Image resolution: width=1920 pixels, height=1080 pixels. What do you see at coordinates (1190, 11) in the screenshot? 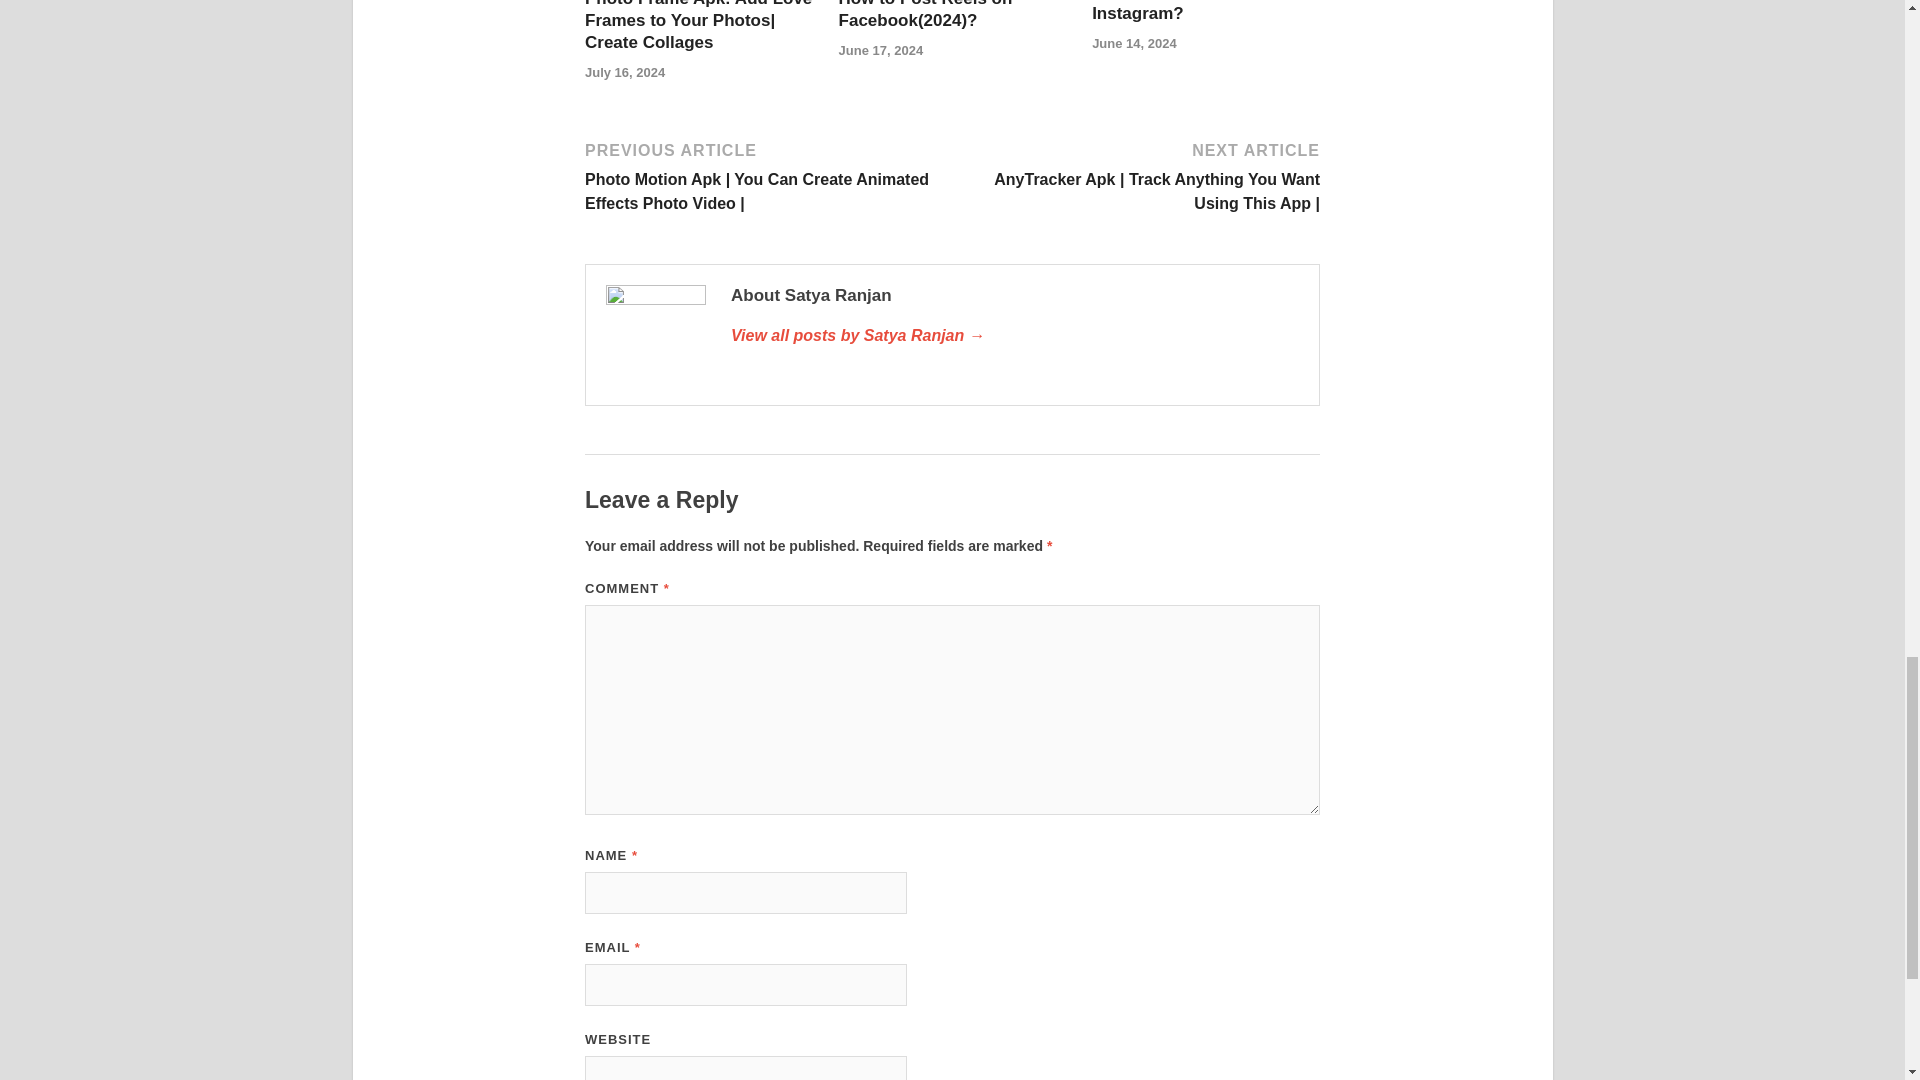
I see `How to Sell Products on Instagram?` at bounding box center [1190, 11].